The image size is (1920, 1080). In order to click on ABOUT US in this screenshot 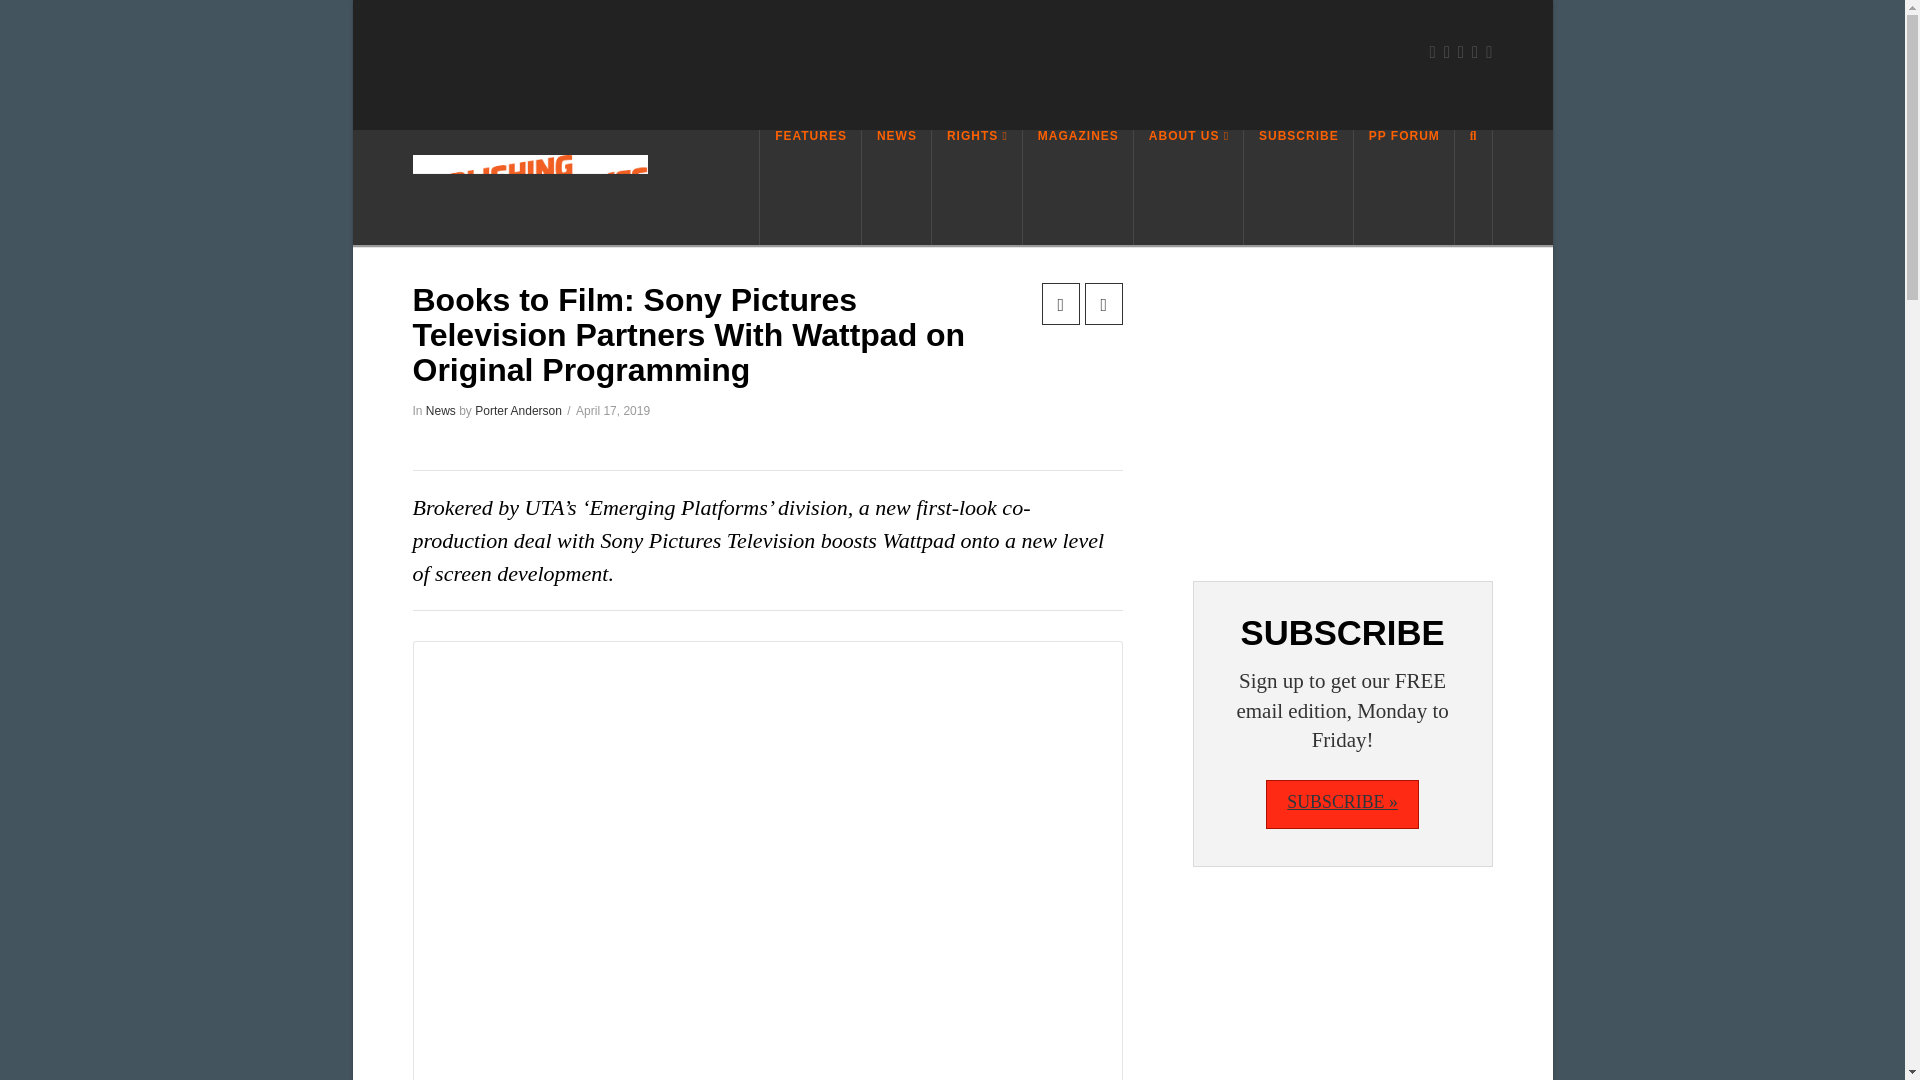, I will do `click(1189, 187)`.